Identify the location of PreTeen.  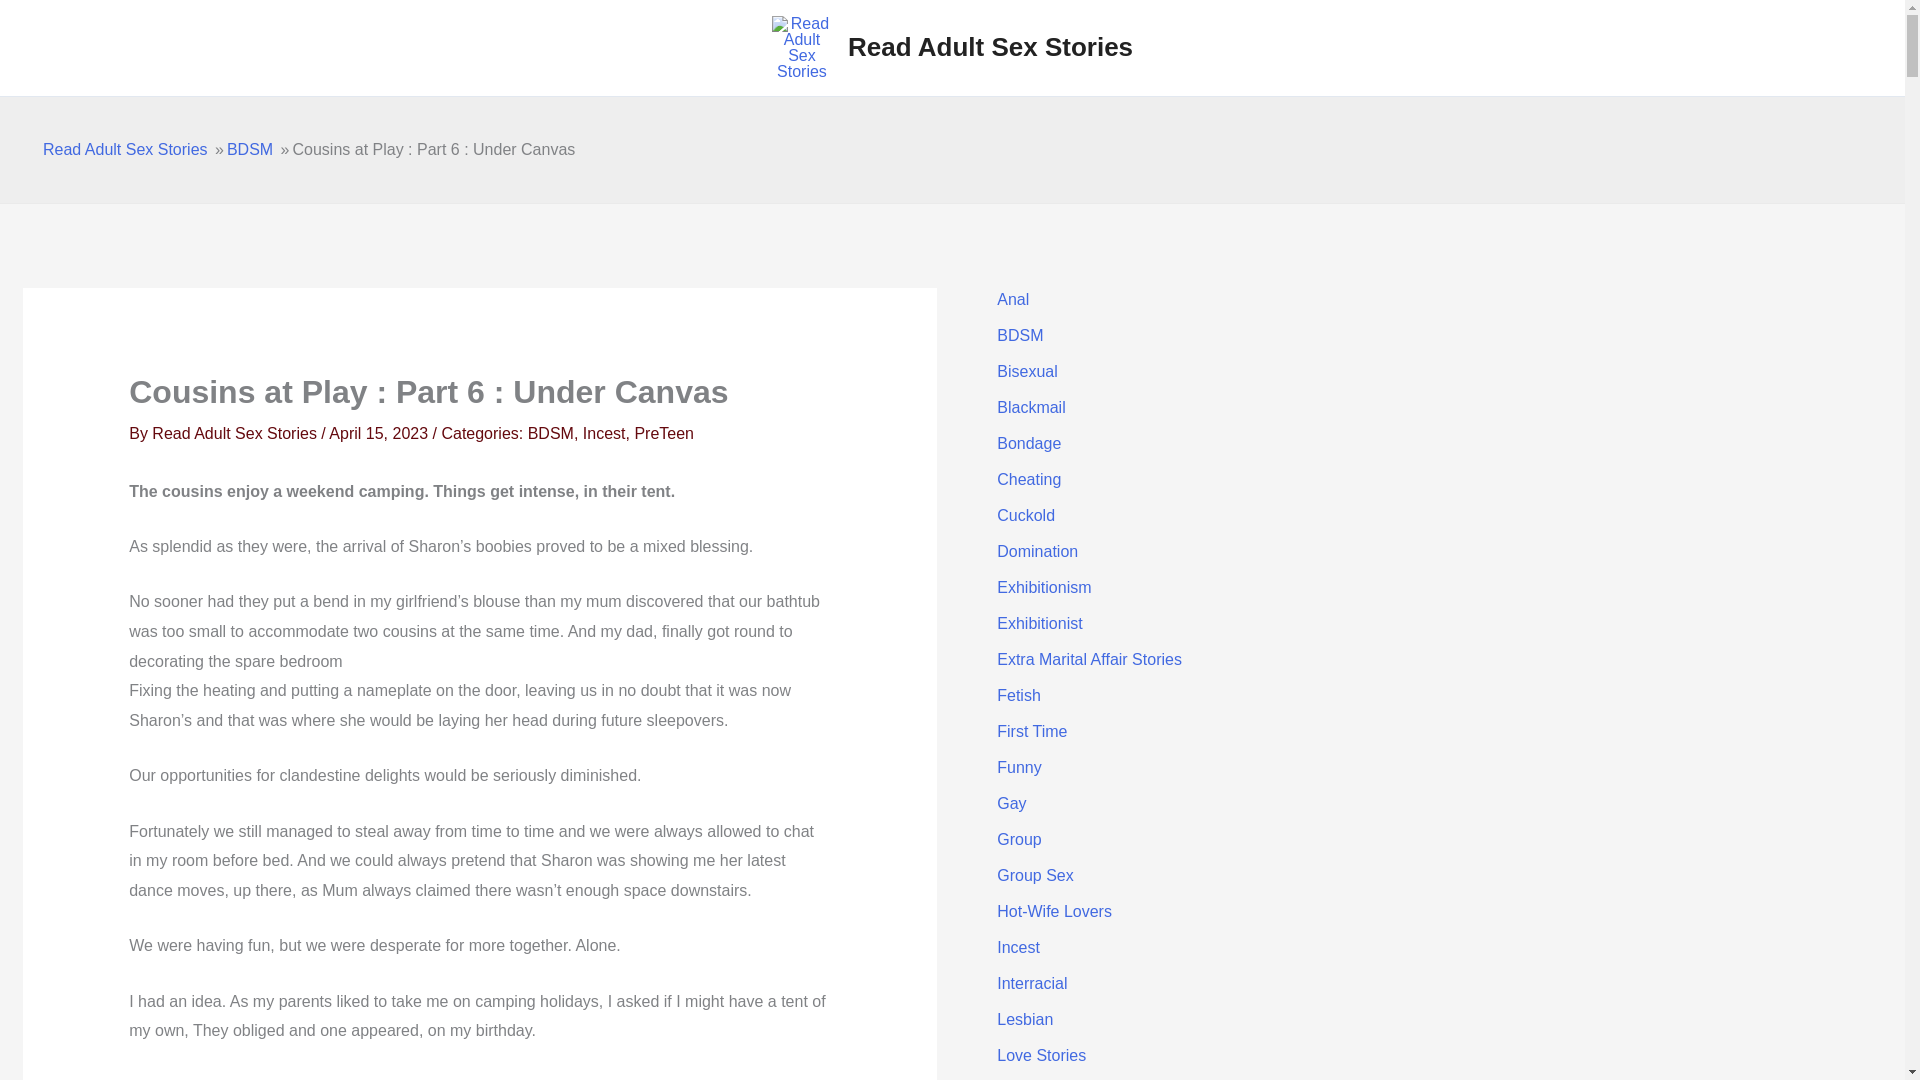
(663, 433).